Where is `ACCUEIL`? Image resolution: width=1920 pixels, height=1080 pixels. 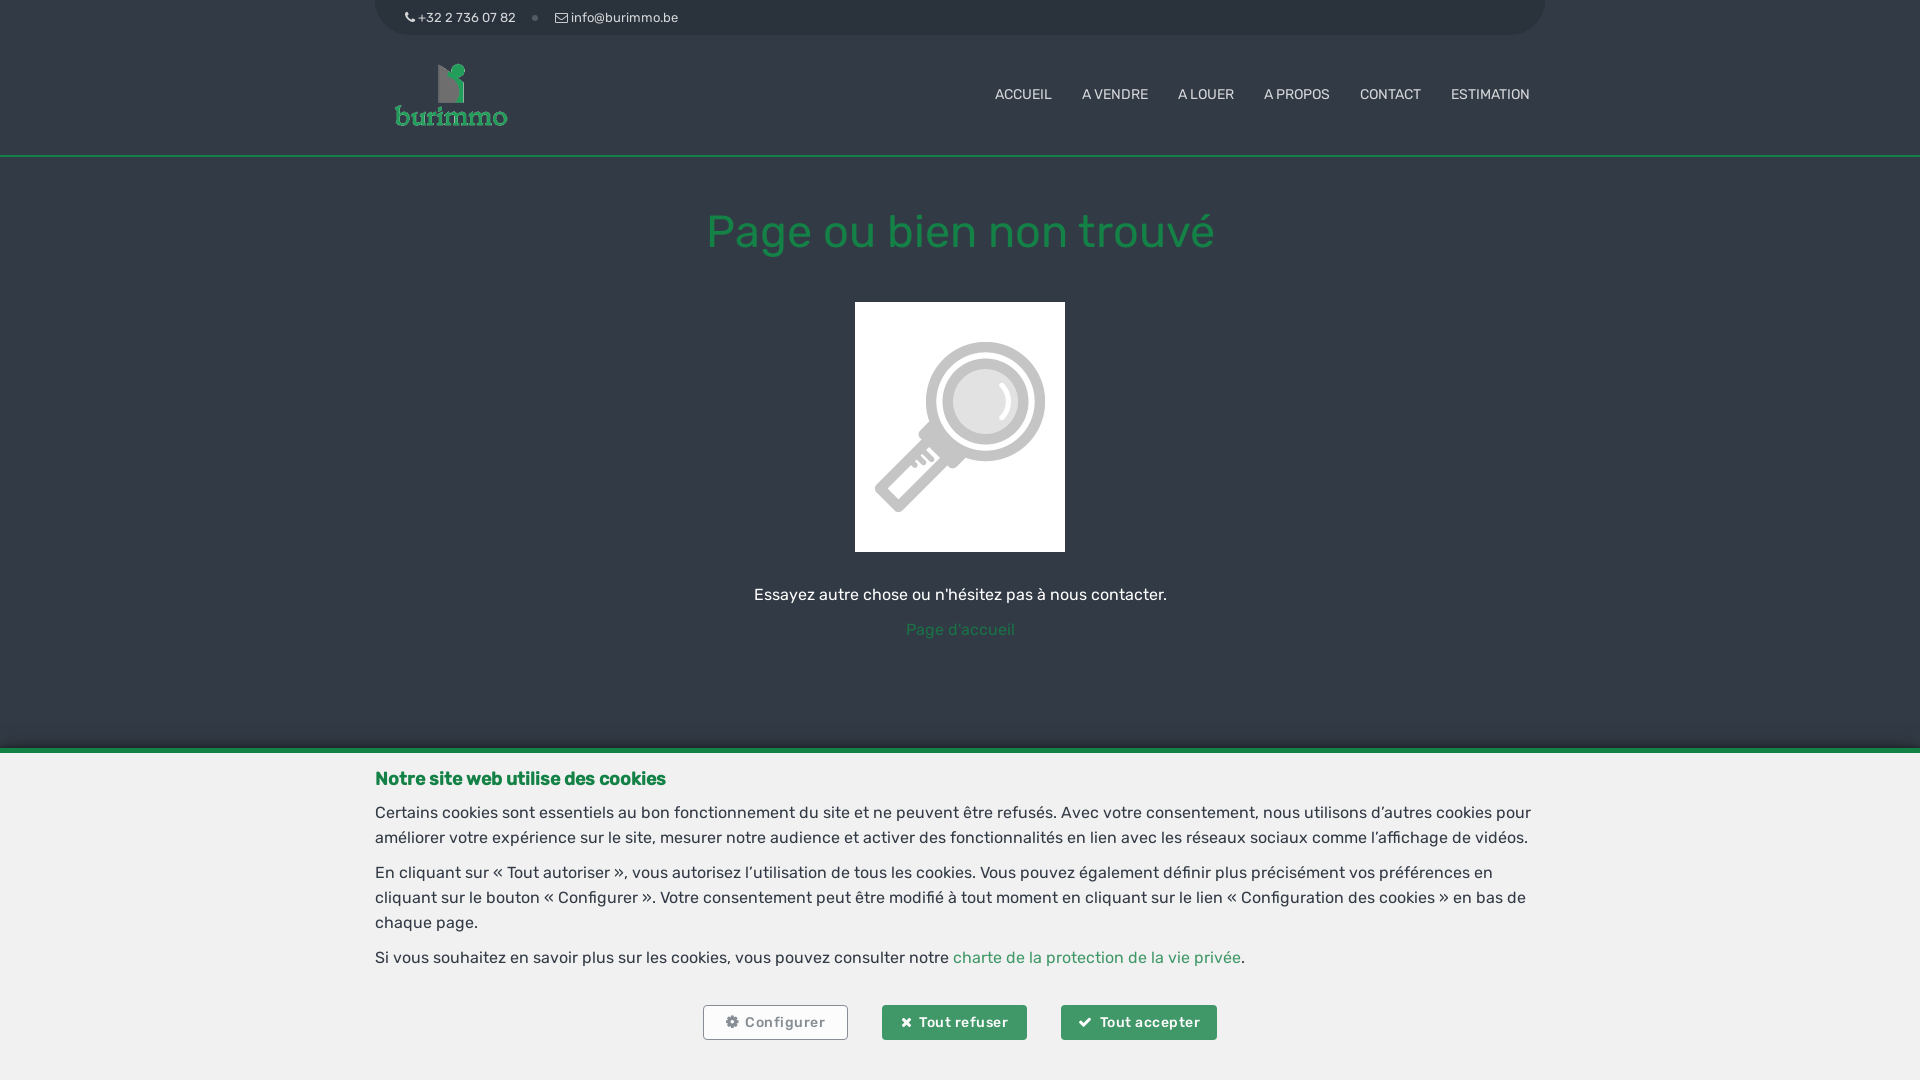
ACCUEIL is located at coordinates (1023, 94).